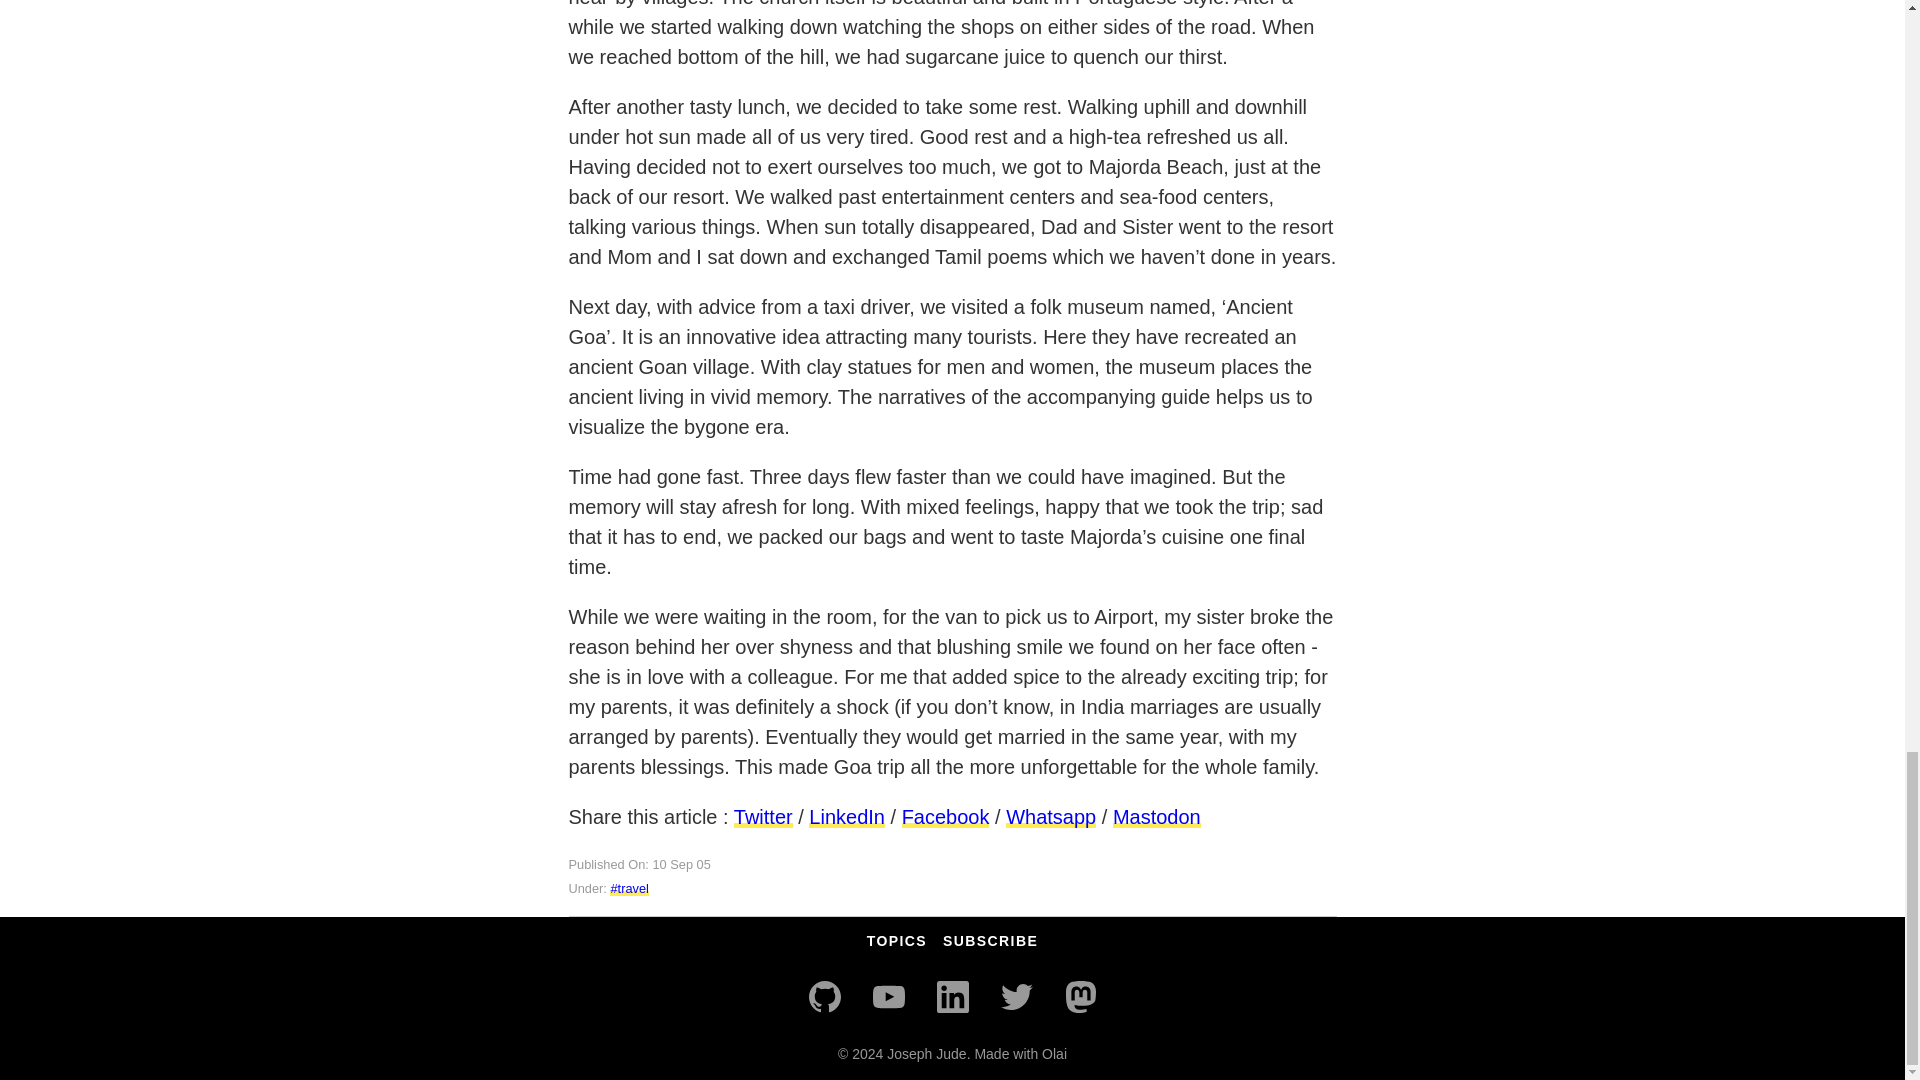  What do you see at coordinates (897, 941) in the screenshot?
I see `TOPICS` at bounding box center [897, 941].